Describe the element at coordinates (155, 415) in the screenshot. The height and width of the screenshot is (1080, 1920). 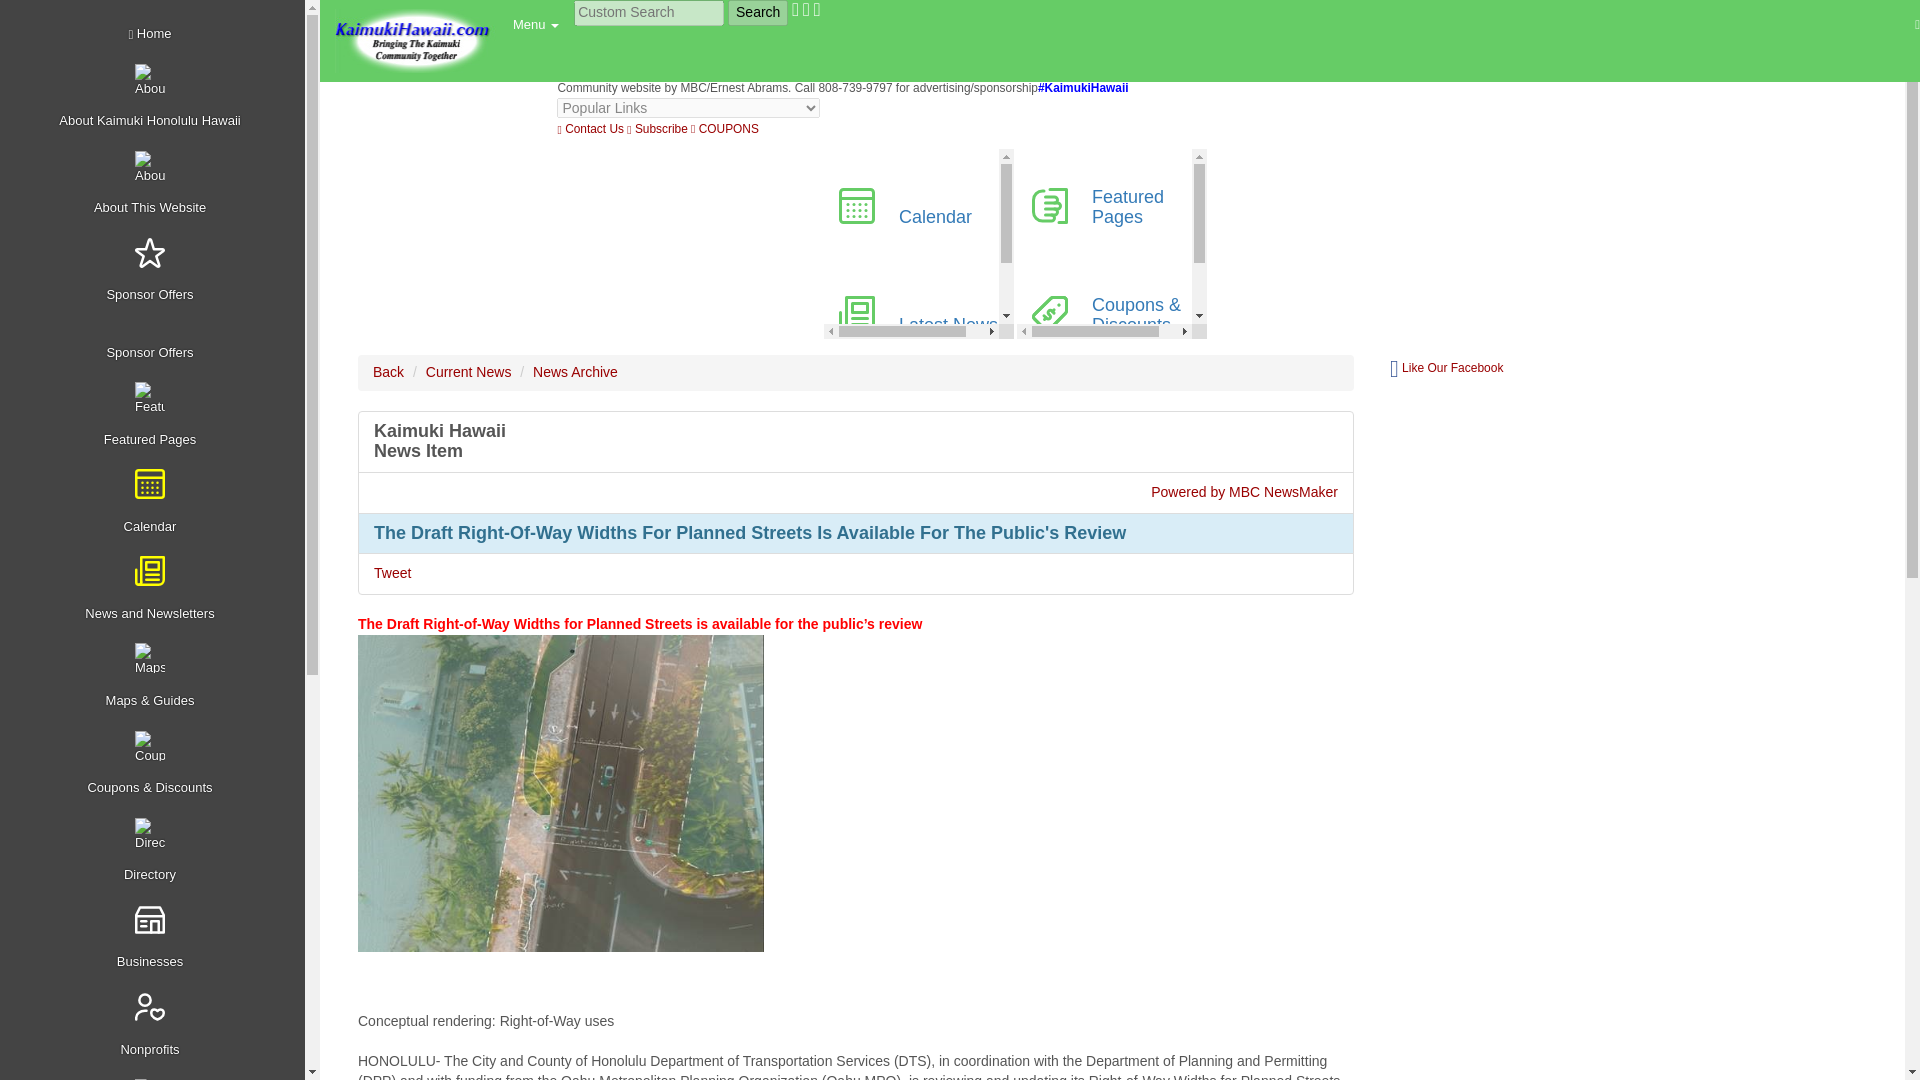
I see `Featured Pages` at that location.